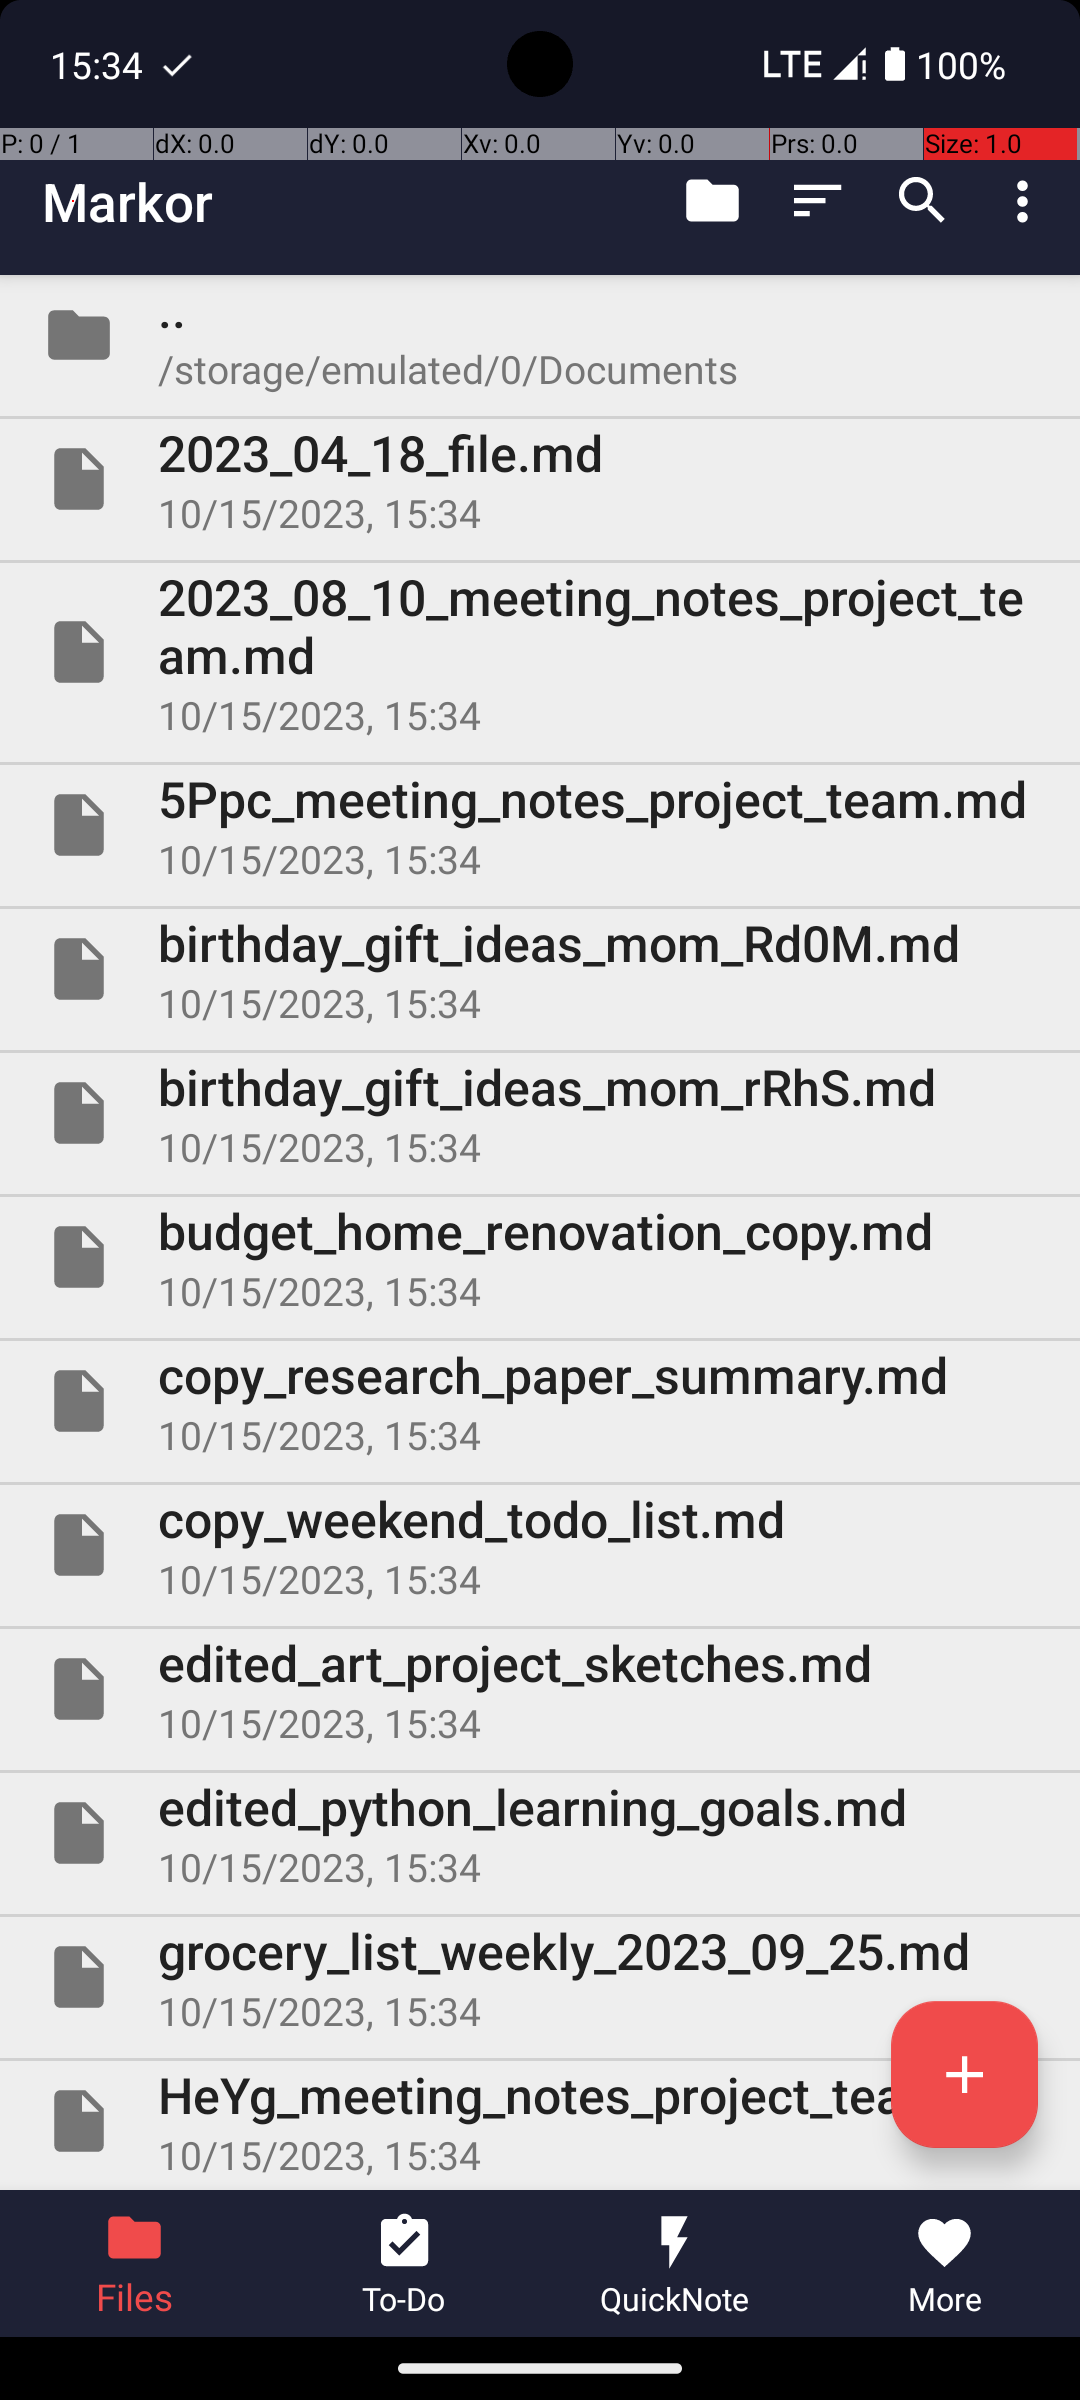 Image resolution: width=1080 pixels, height=2400 pixels. What do you see at coordinates (540, 1401) in the screenshot?
I see `File copy_research_paper_summary.md ` at bounding box center [540, 1401].